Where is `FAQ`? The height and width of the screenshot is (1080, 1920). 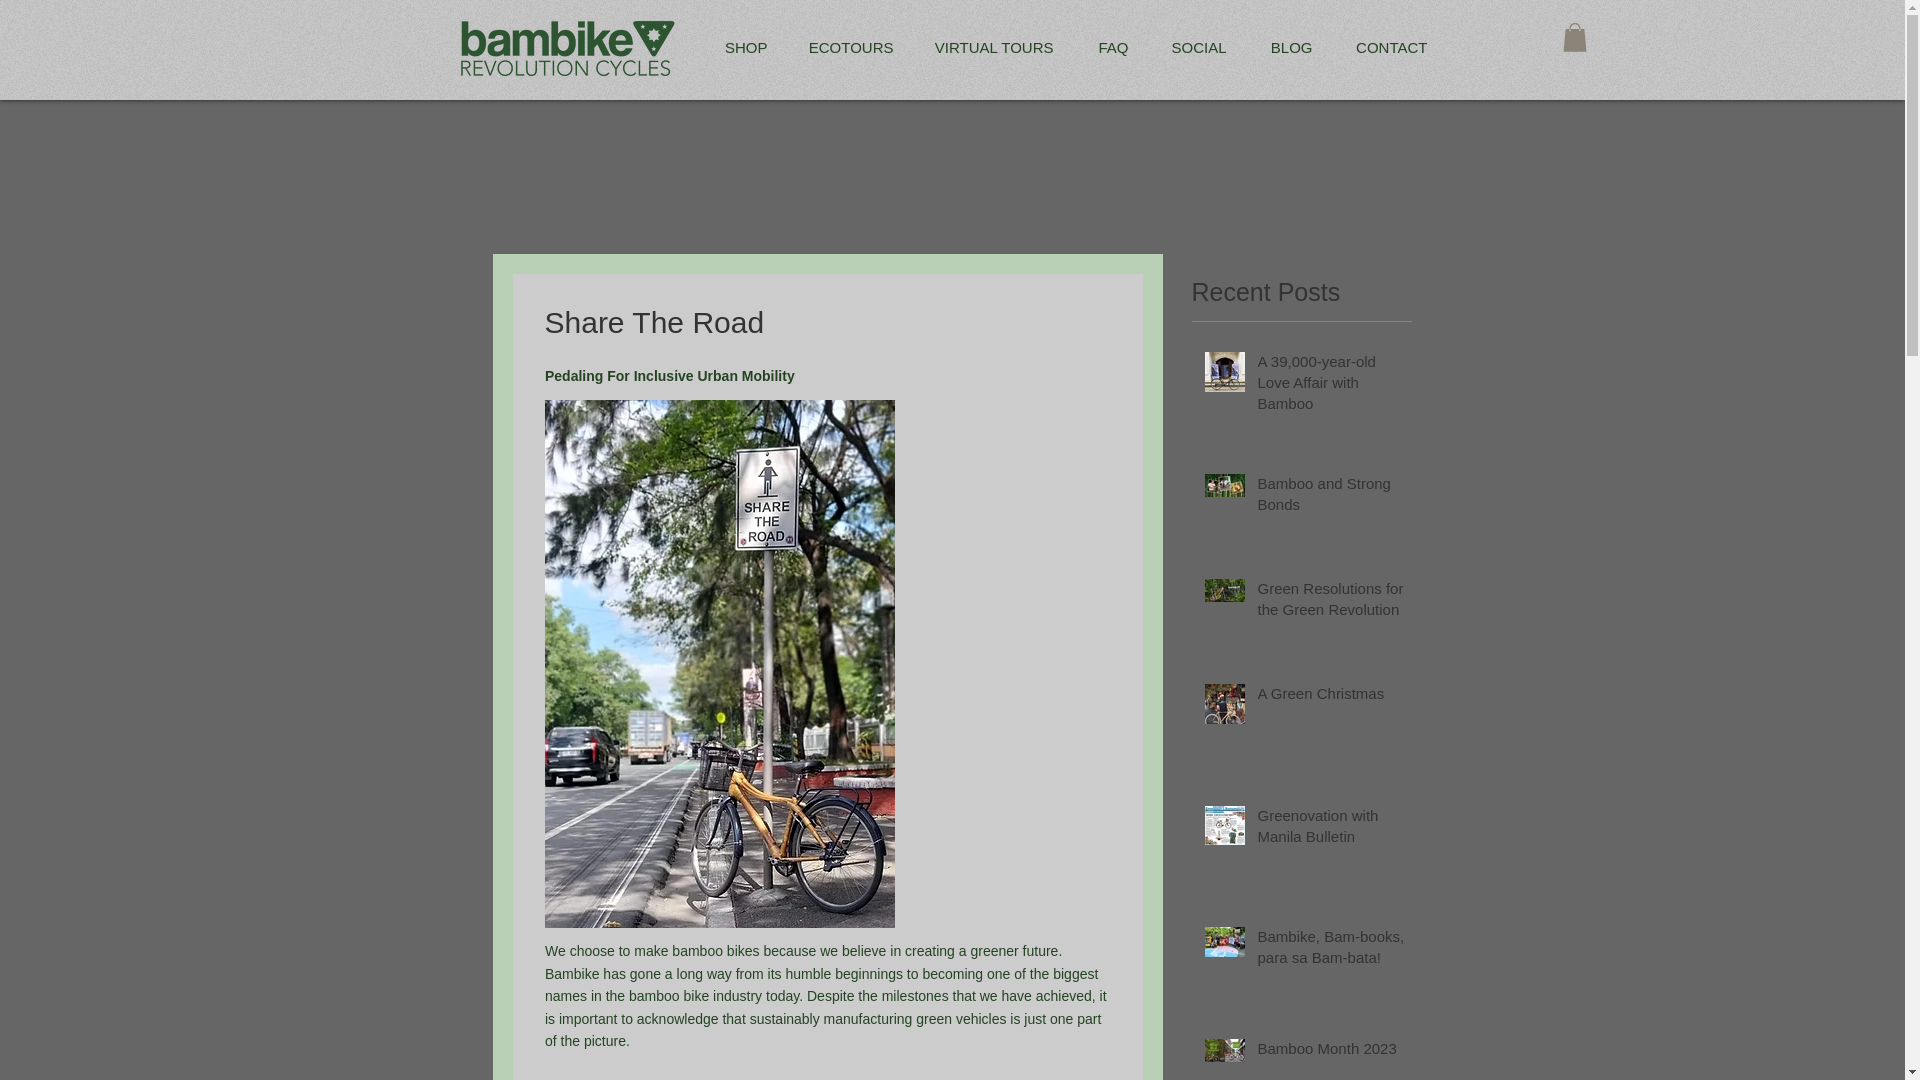 FAQ is located at coordinates (1104, 47).